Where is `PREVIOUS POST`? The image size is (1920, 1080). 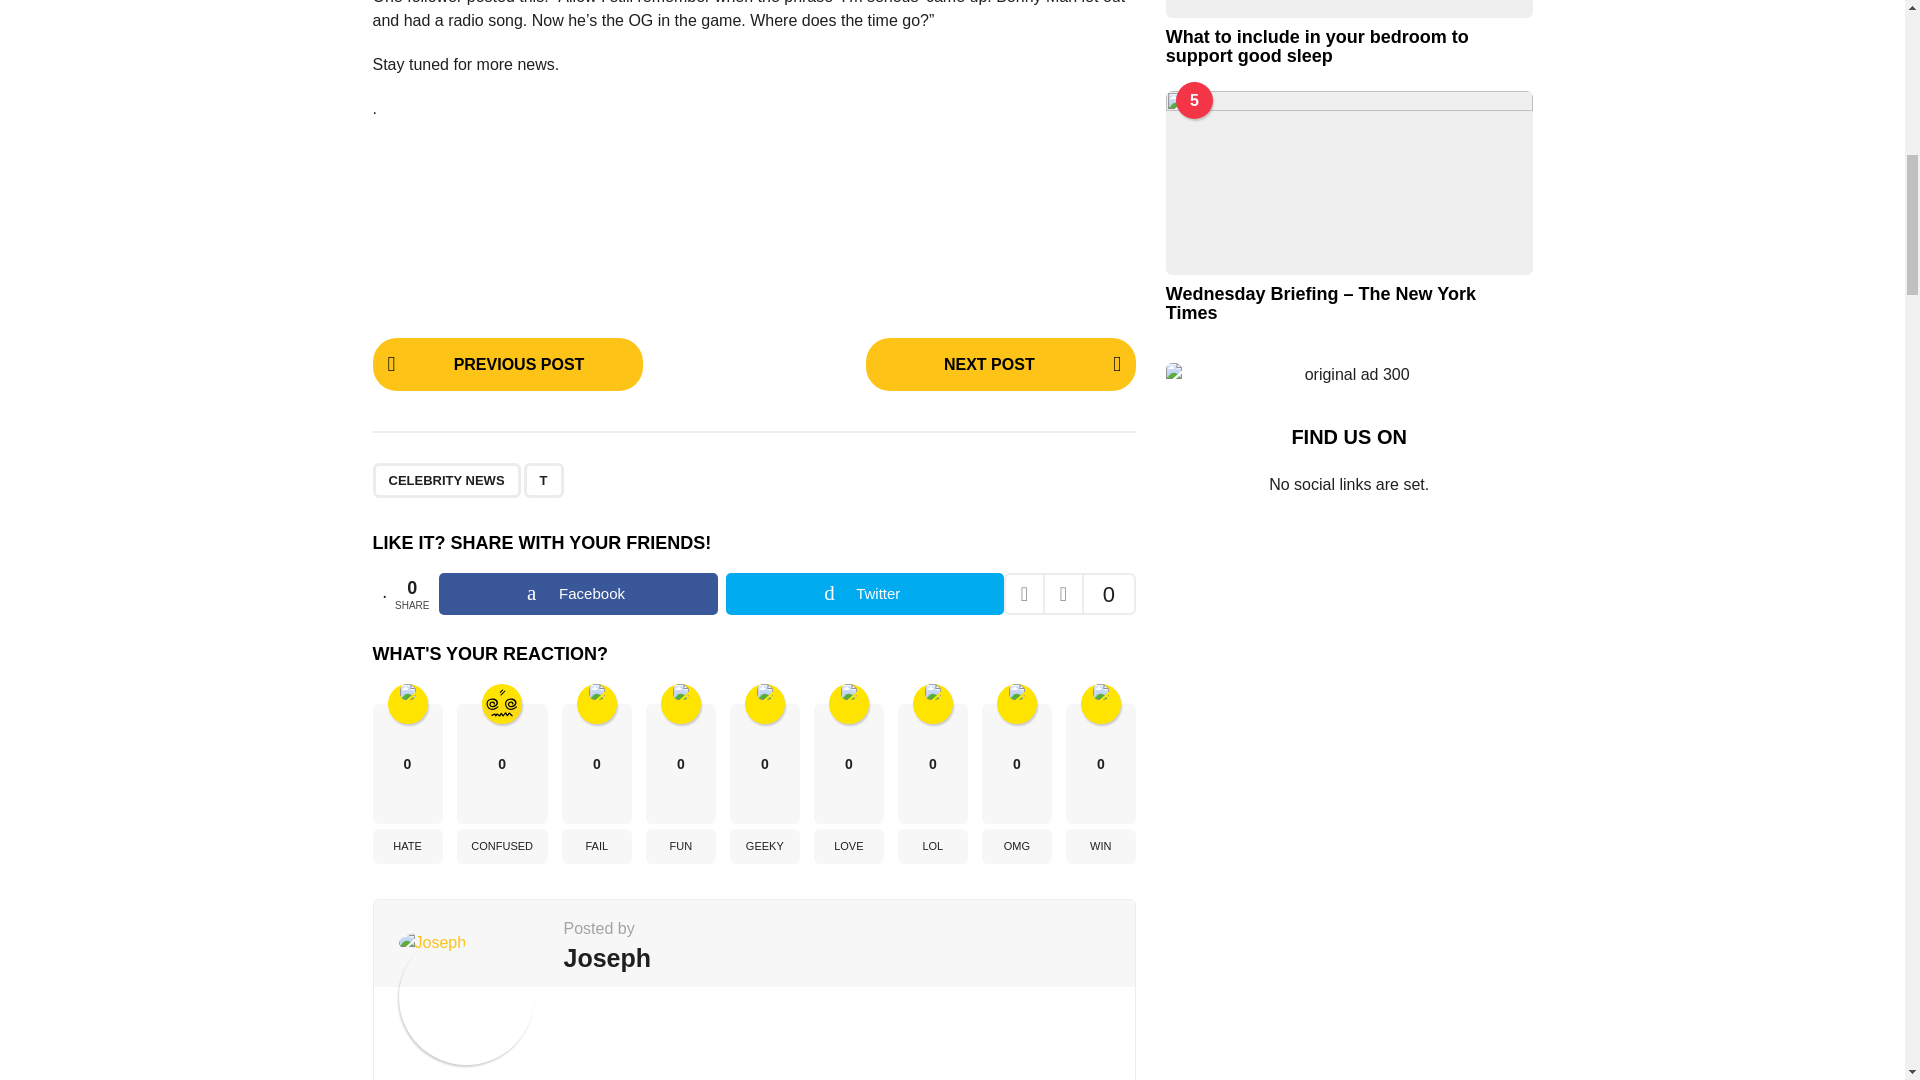 PREVIOUS POST is located at coordinates (506, 364).